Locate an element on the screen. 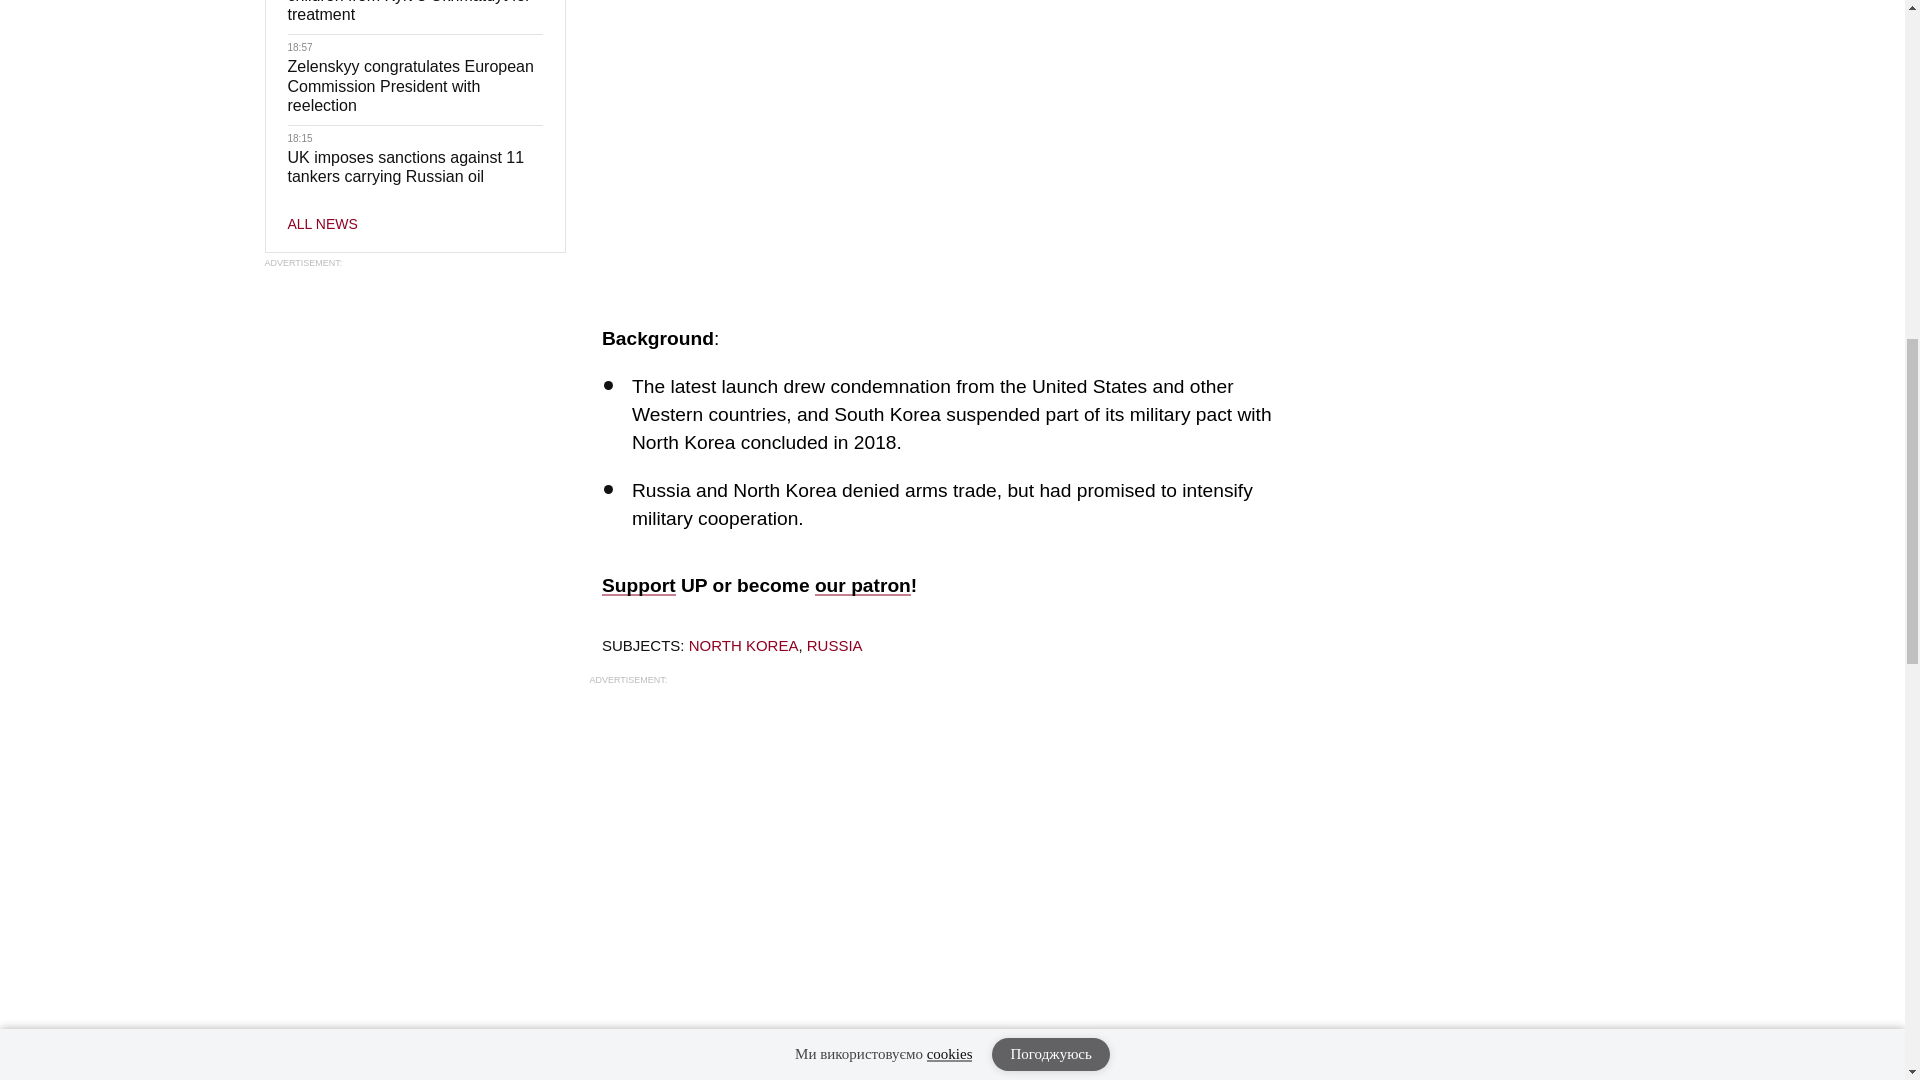  RUSSIA is located at coordinates (834, 646).